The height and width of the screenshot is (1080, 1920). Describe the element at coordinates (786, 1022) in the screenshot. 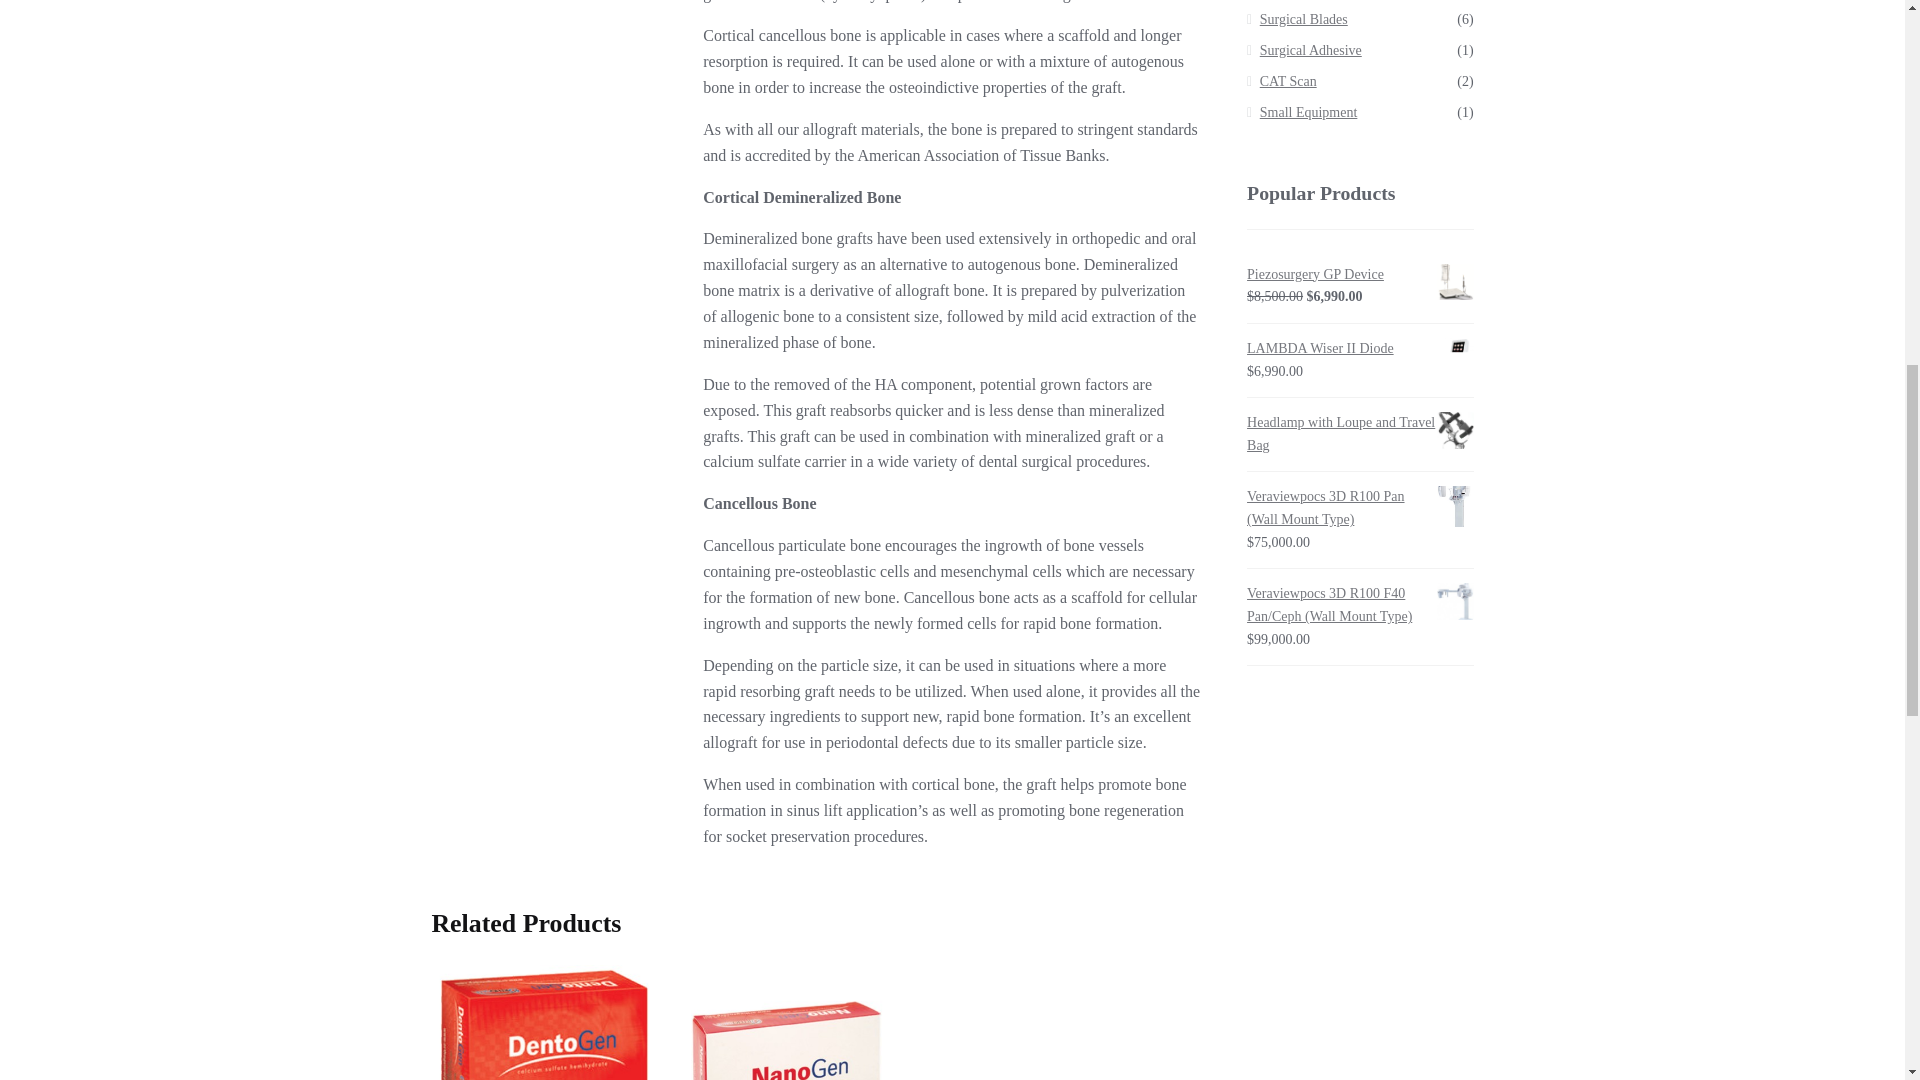

I see `nanogen` at that location.